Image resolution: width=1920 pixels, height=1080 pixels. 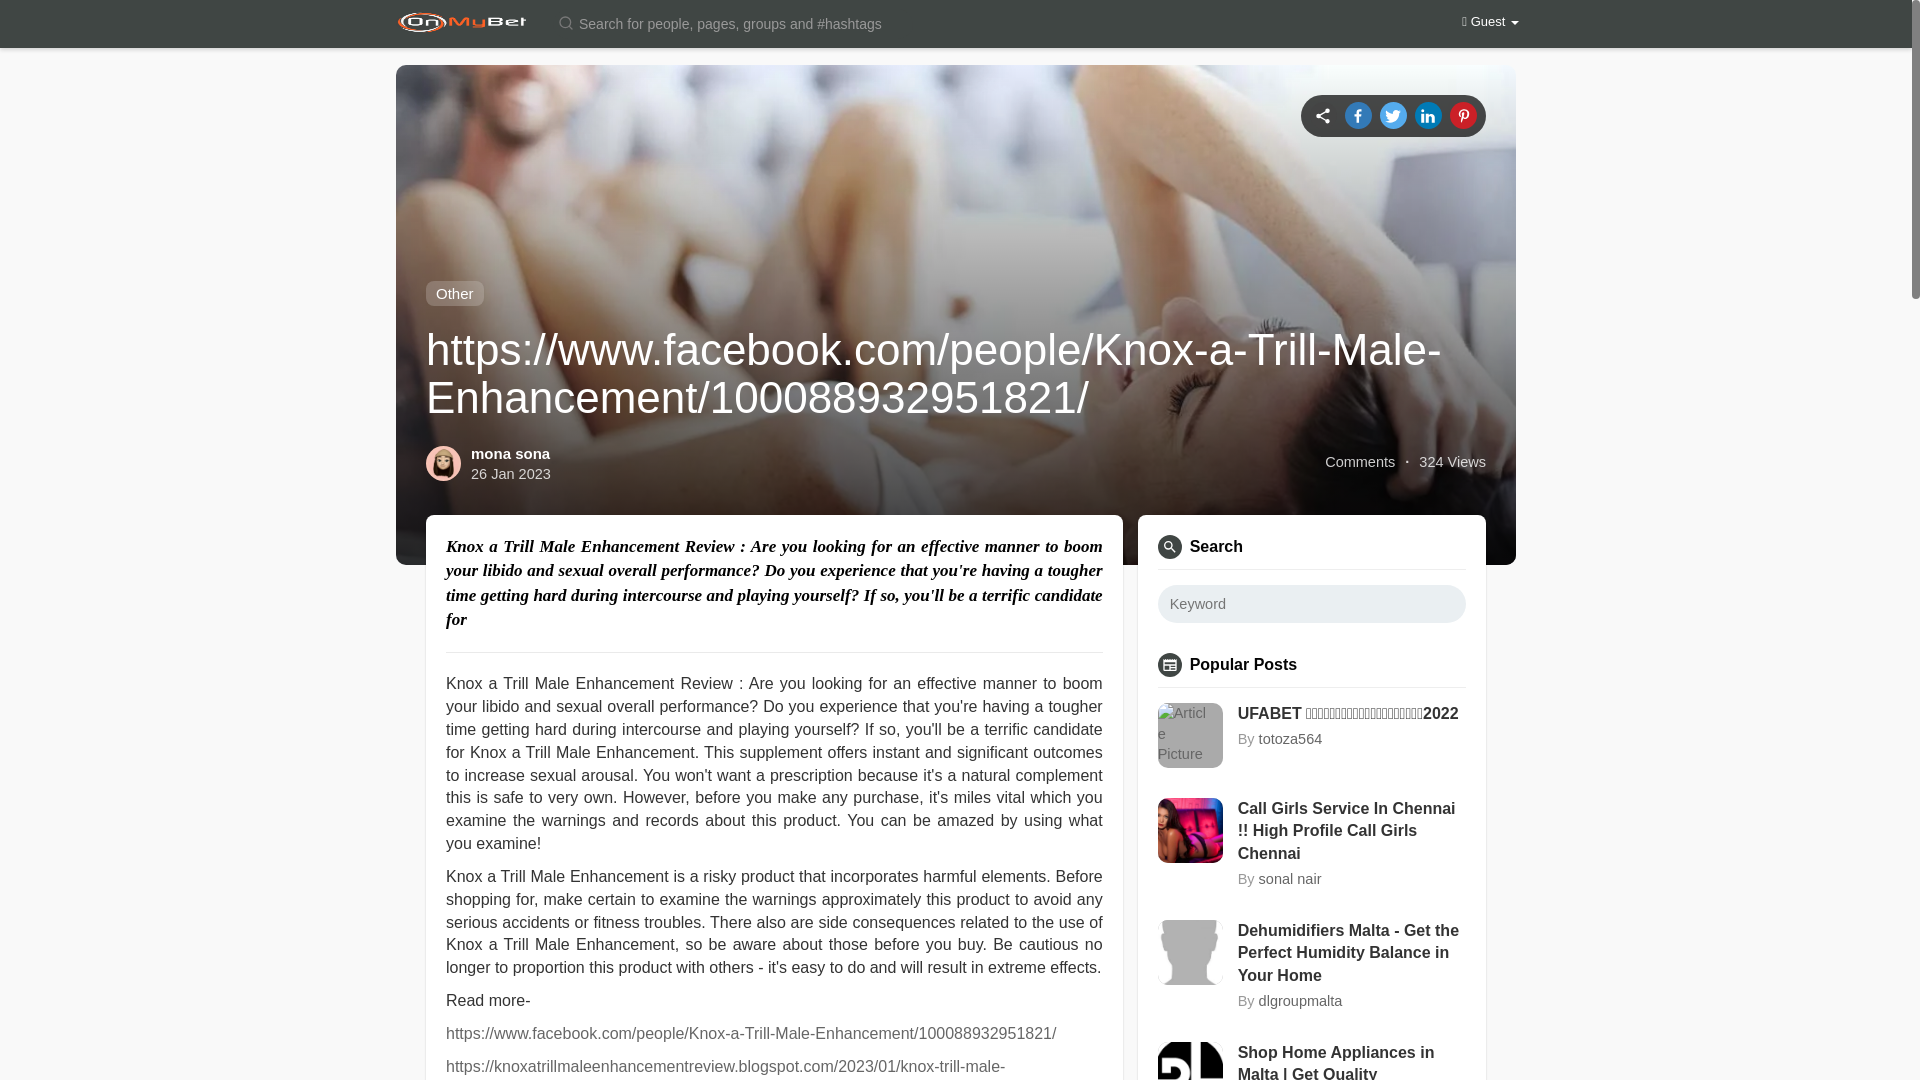 What do you see at coordinates (1428, 114) in the screenshot?
I see `Linkedin` at bounding box center [1428, 114].